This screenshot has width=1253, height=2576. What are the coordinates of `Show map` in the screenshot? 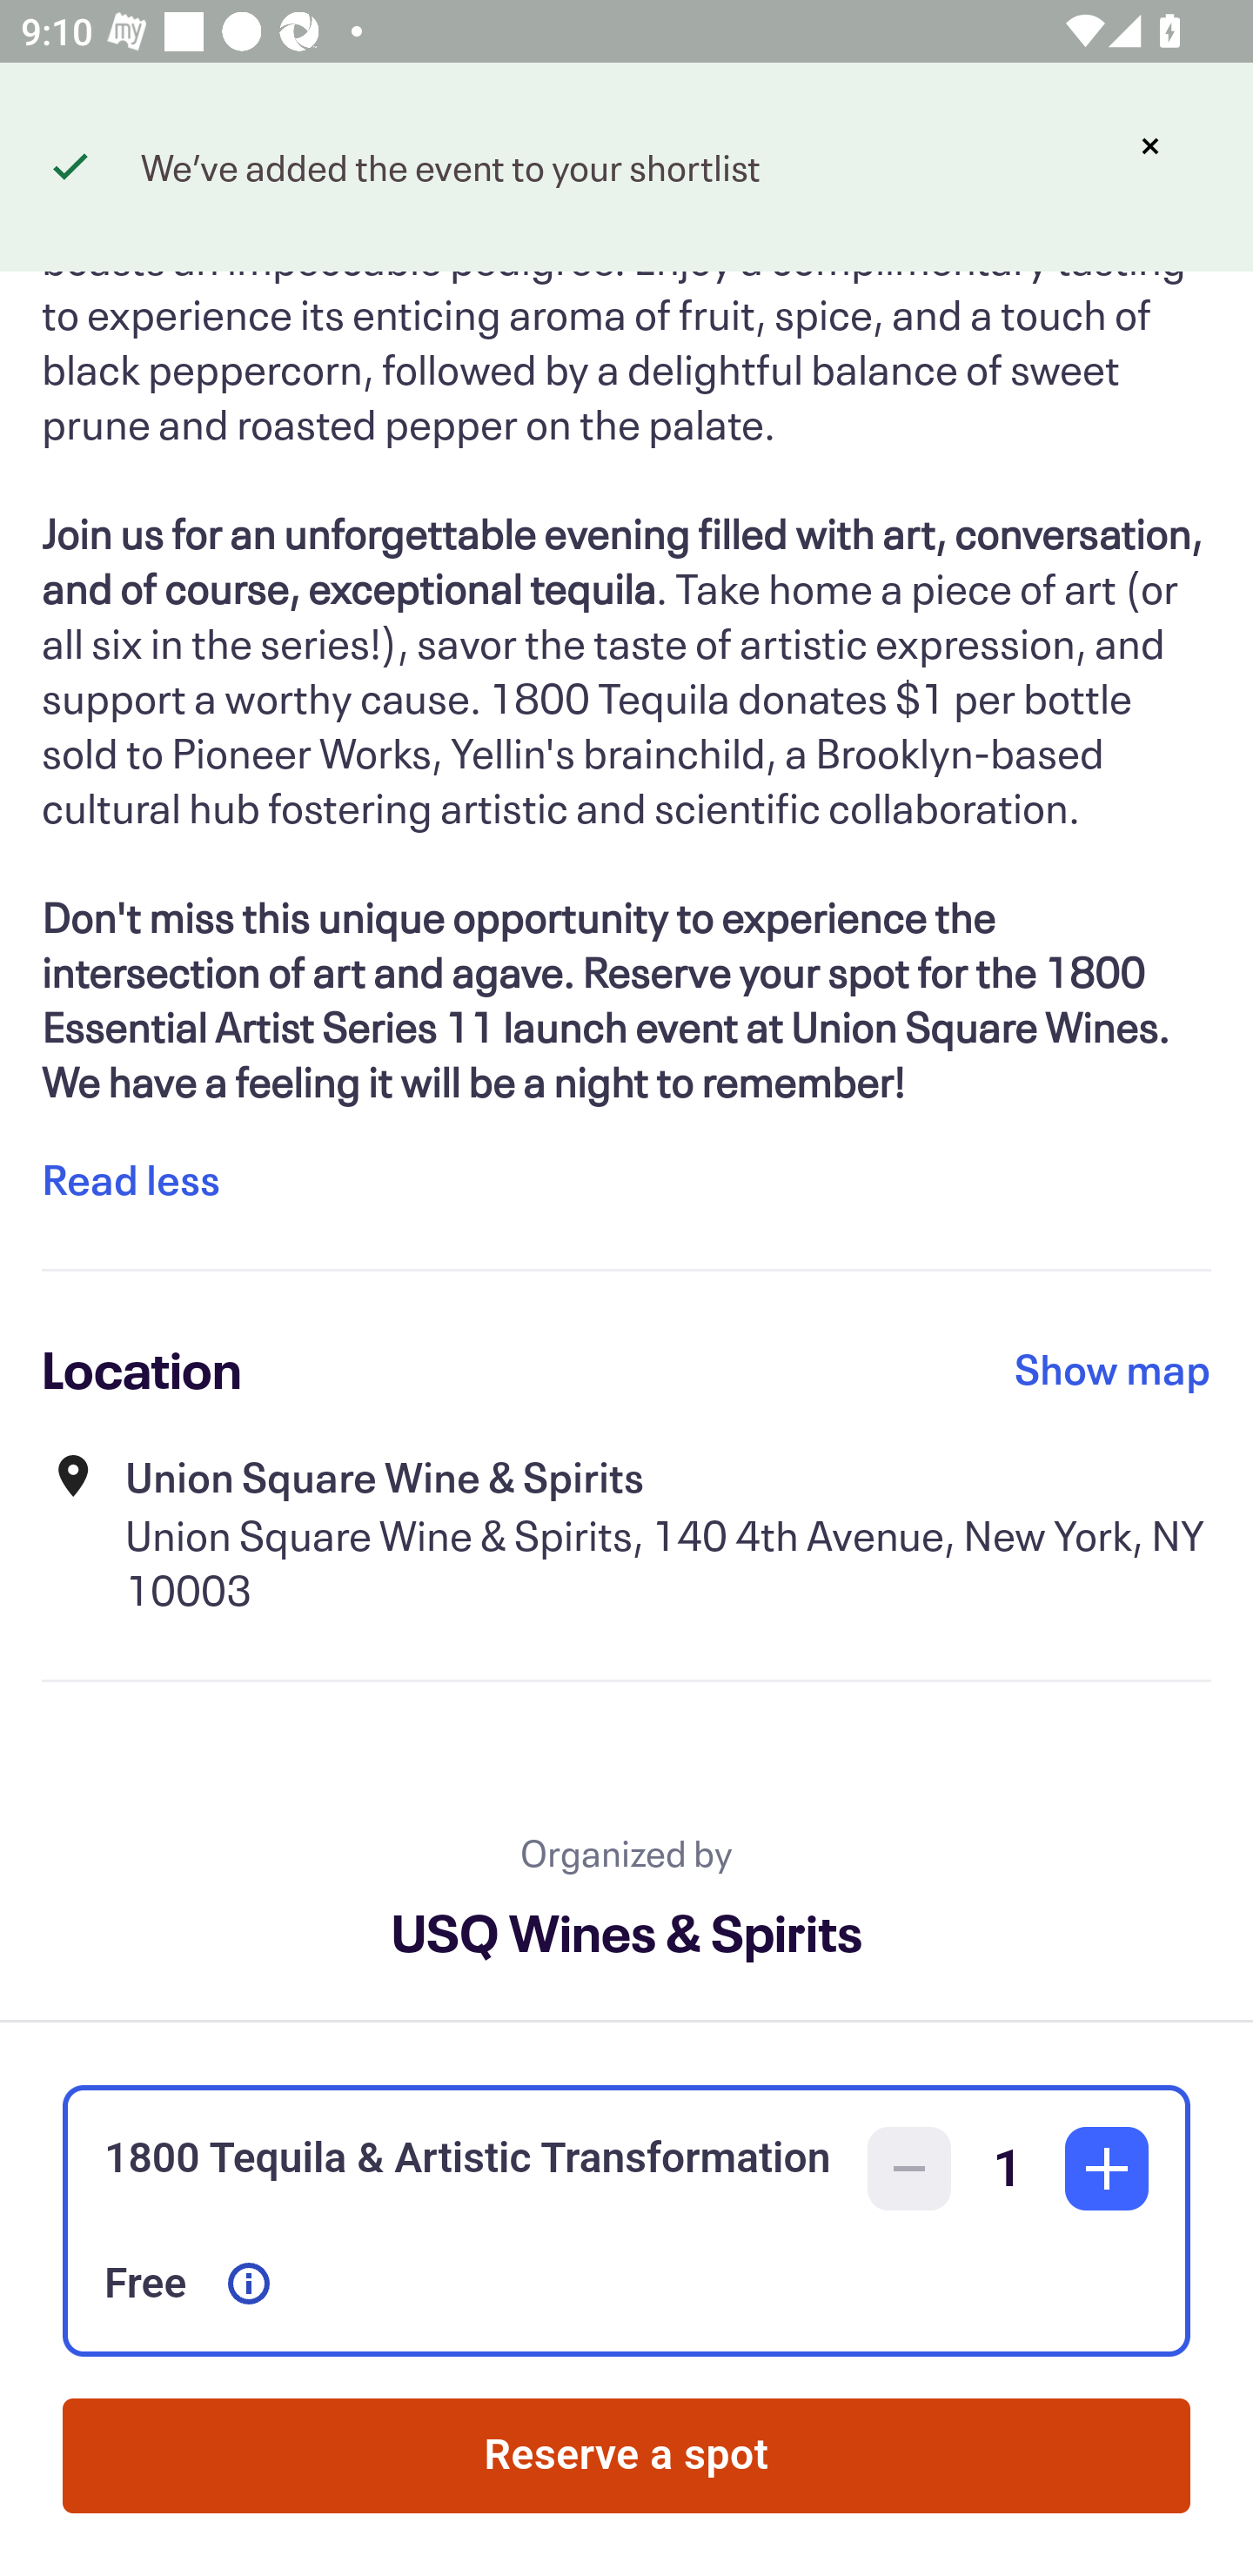 It's located at (1113, 1368).